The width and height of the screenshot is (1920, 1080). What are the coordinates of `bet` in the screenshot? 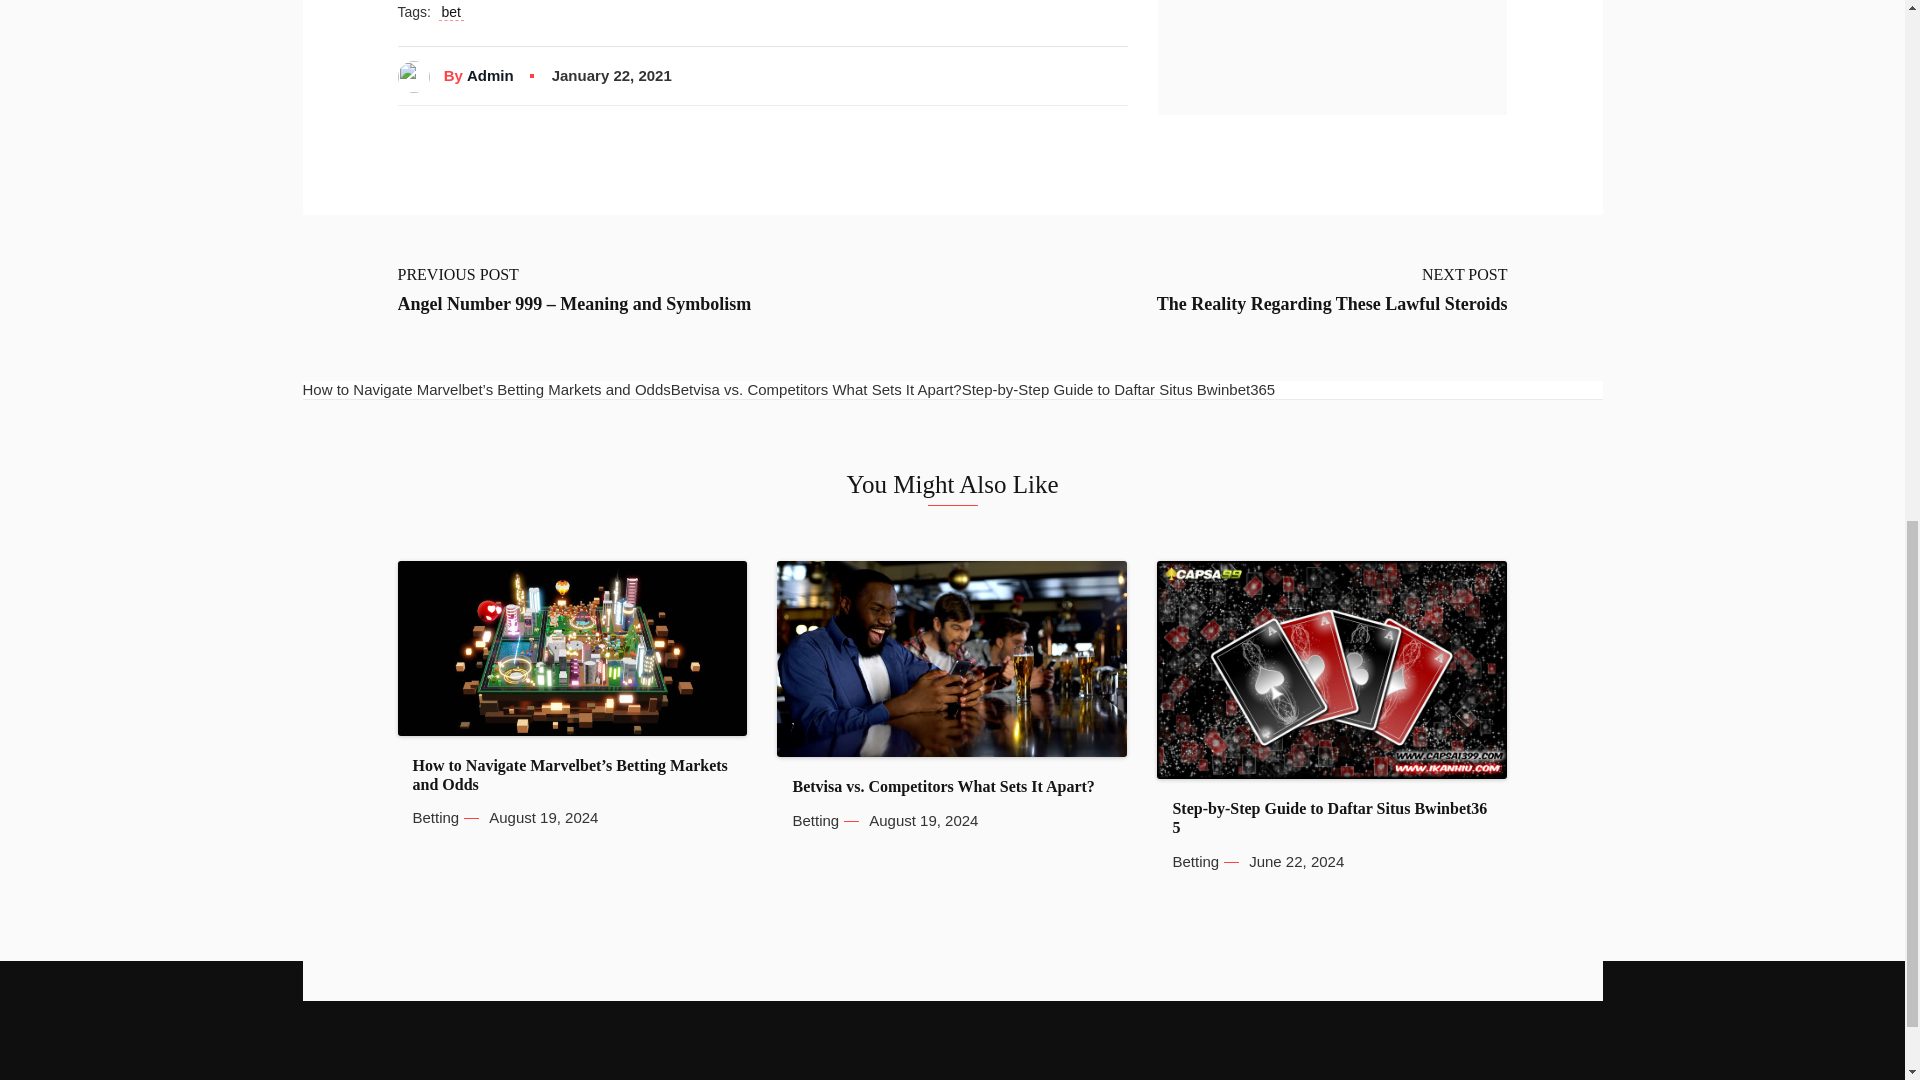 It's located at (452, 12).